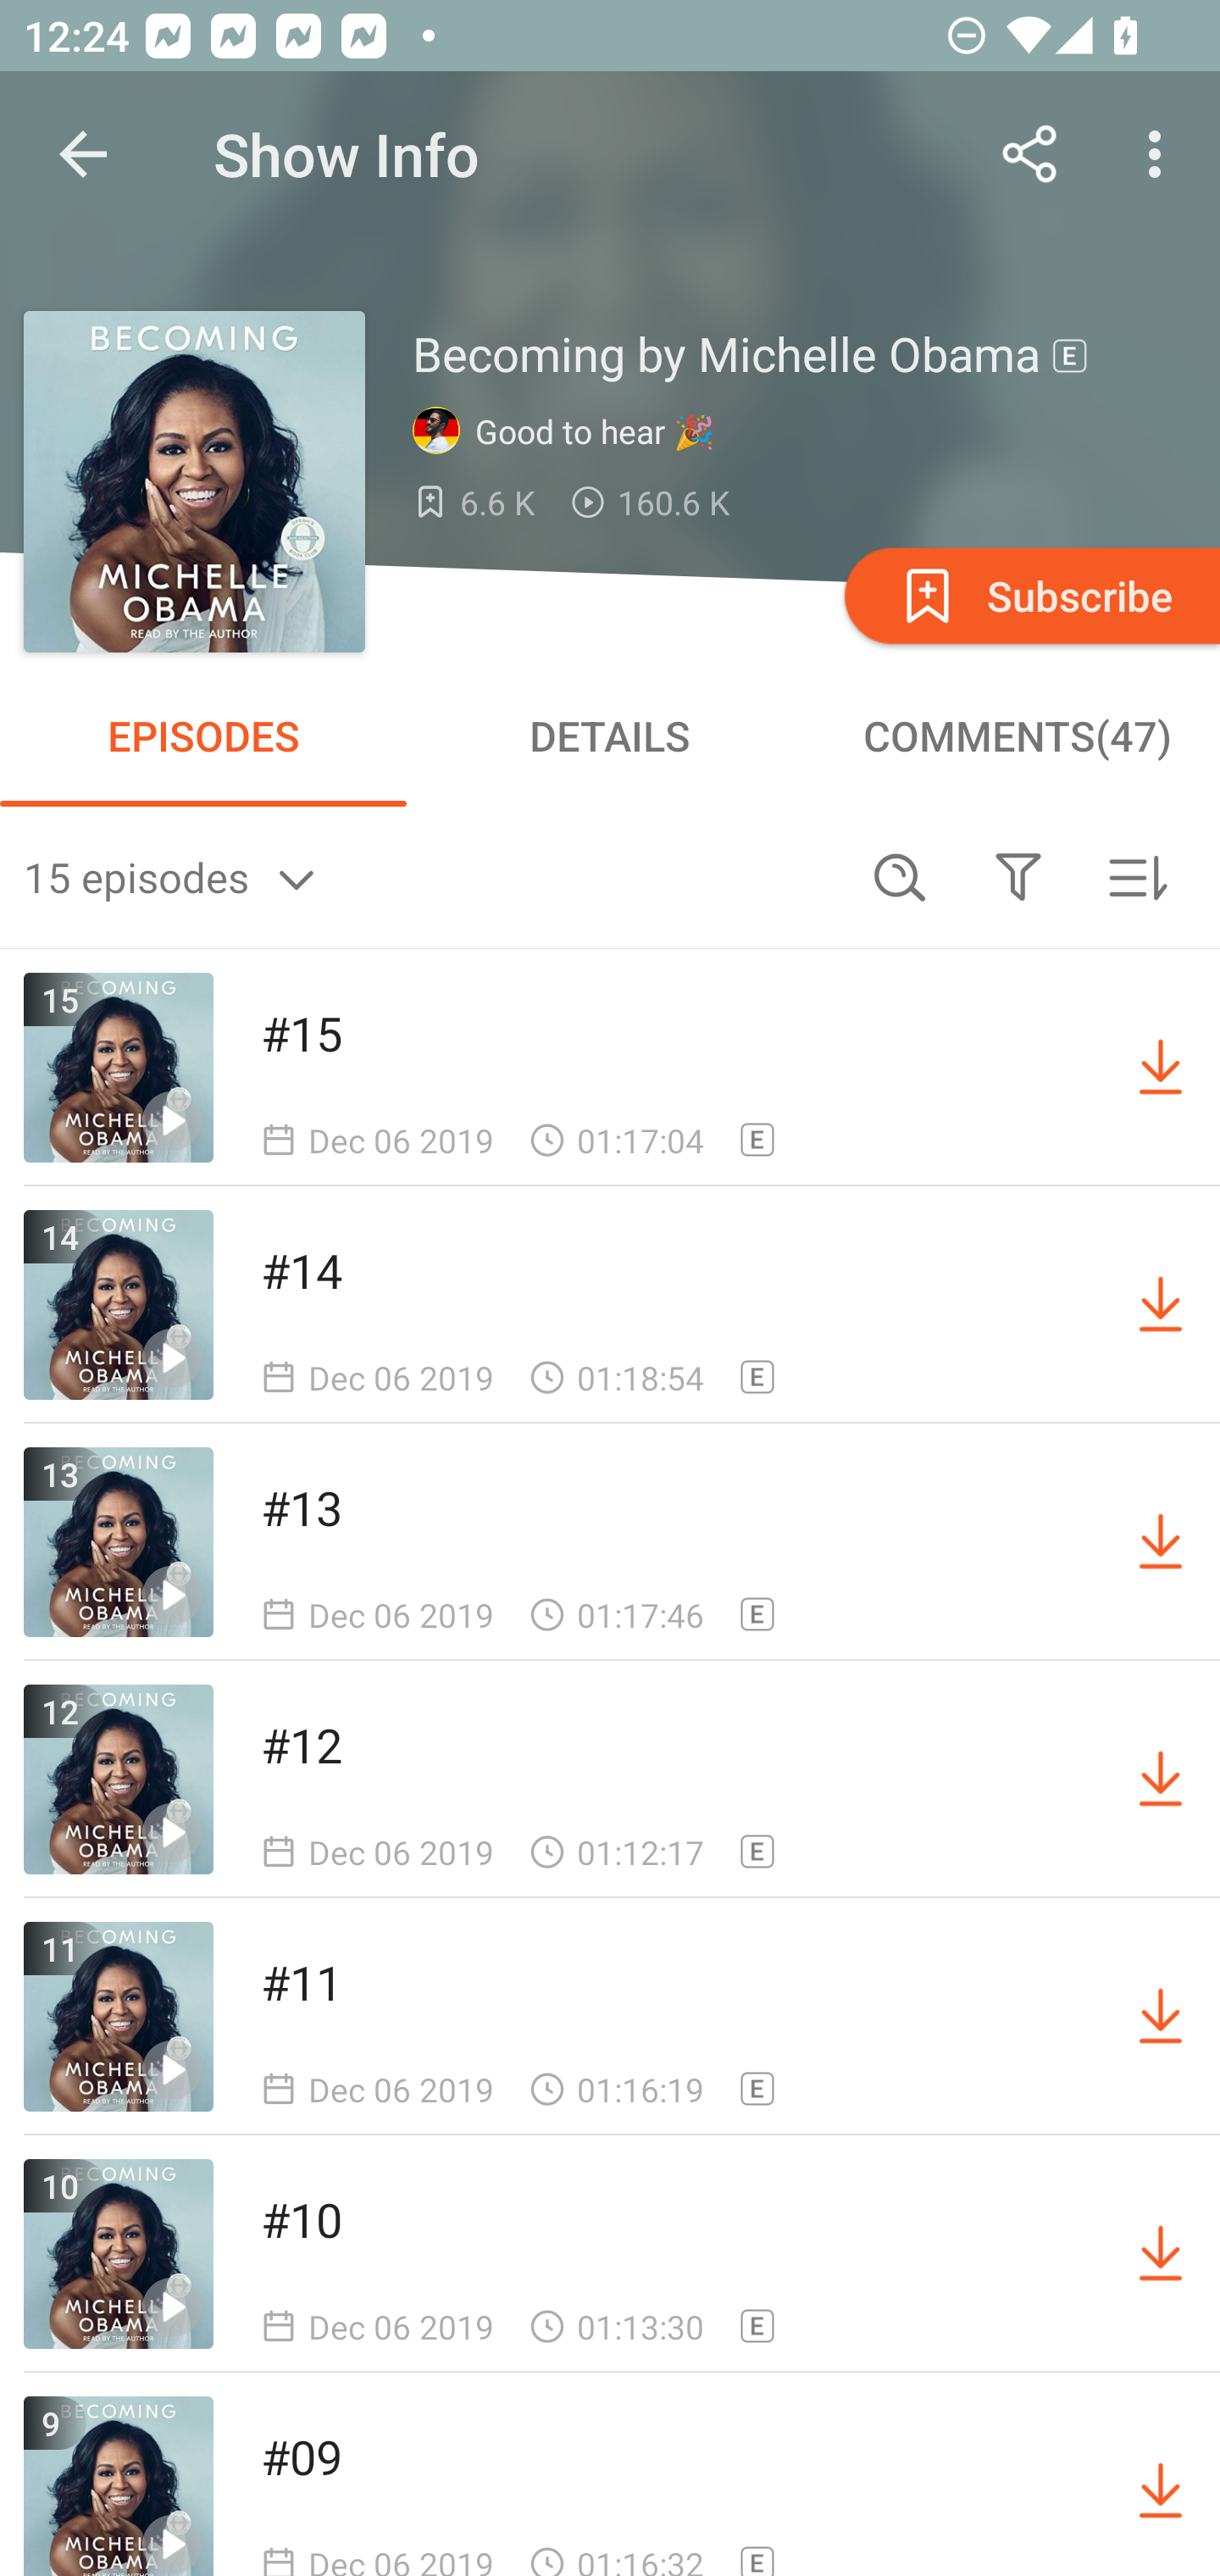  I want to click on  Sorted by newest first, so click(1137, 876).